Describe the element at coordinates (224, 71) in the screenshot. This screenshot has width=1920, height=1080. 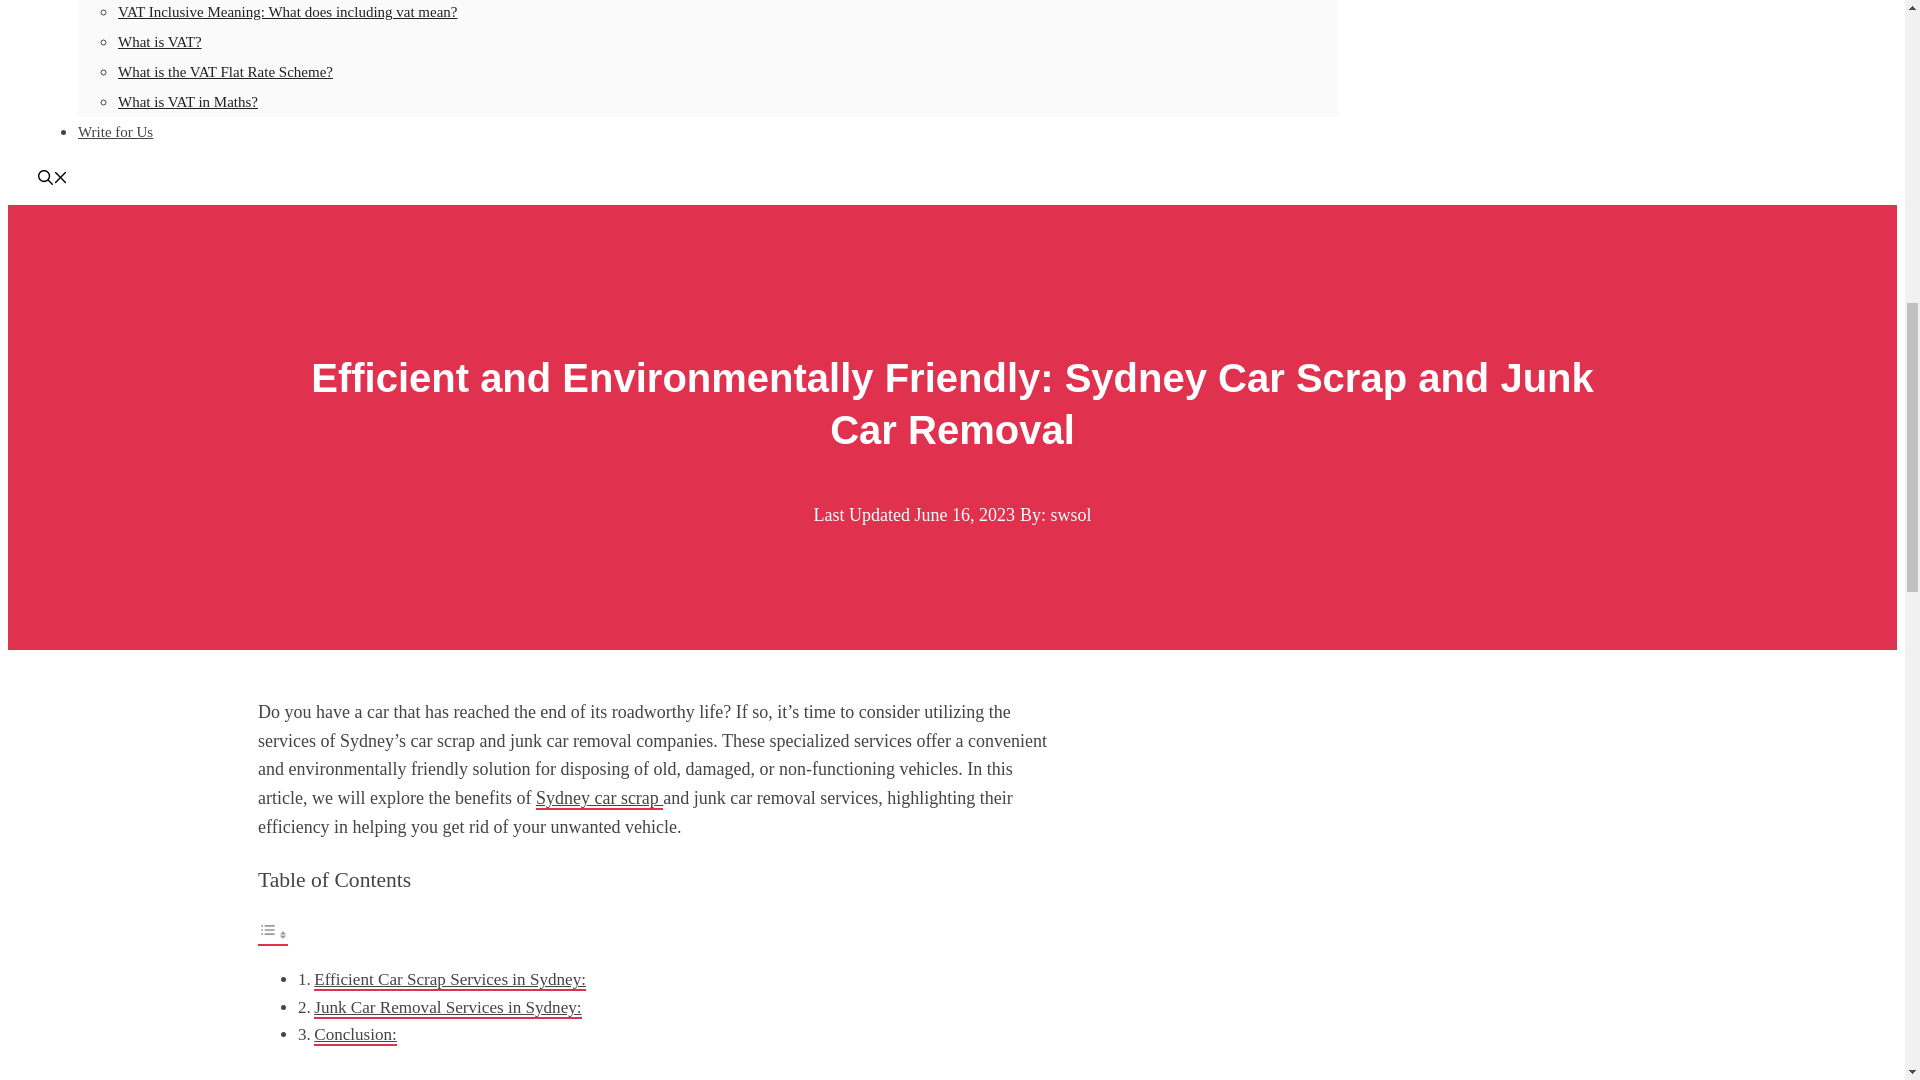
I see `What is the VAT Flat Rate Scheme?` at that location.